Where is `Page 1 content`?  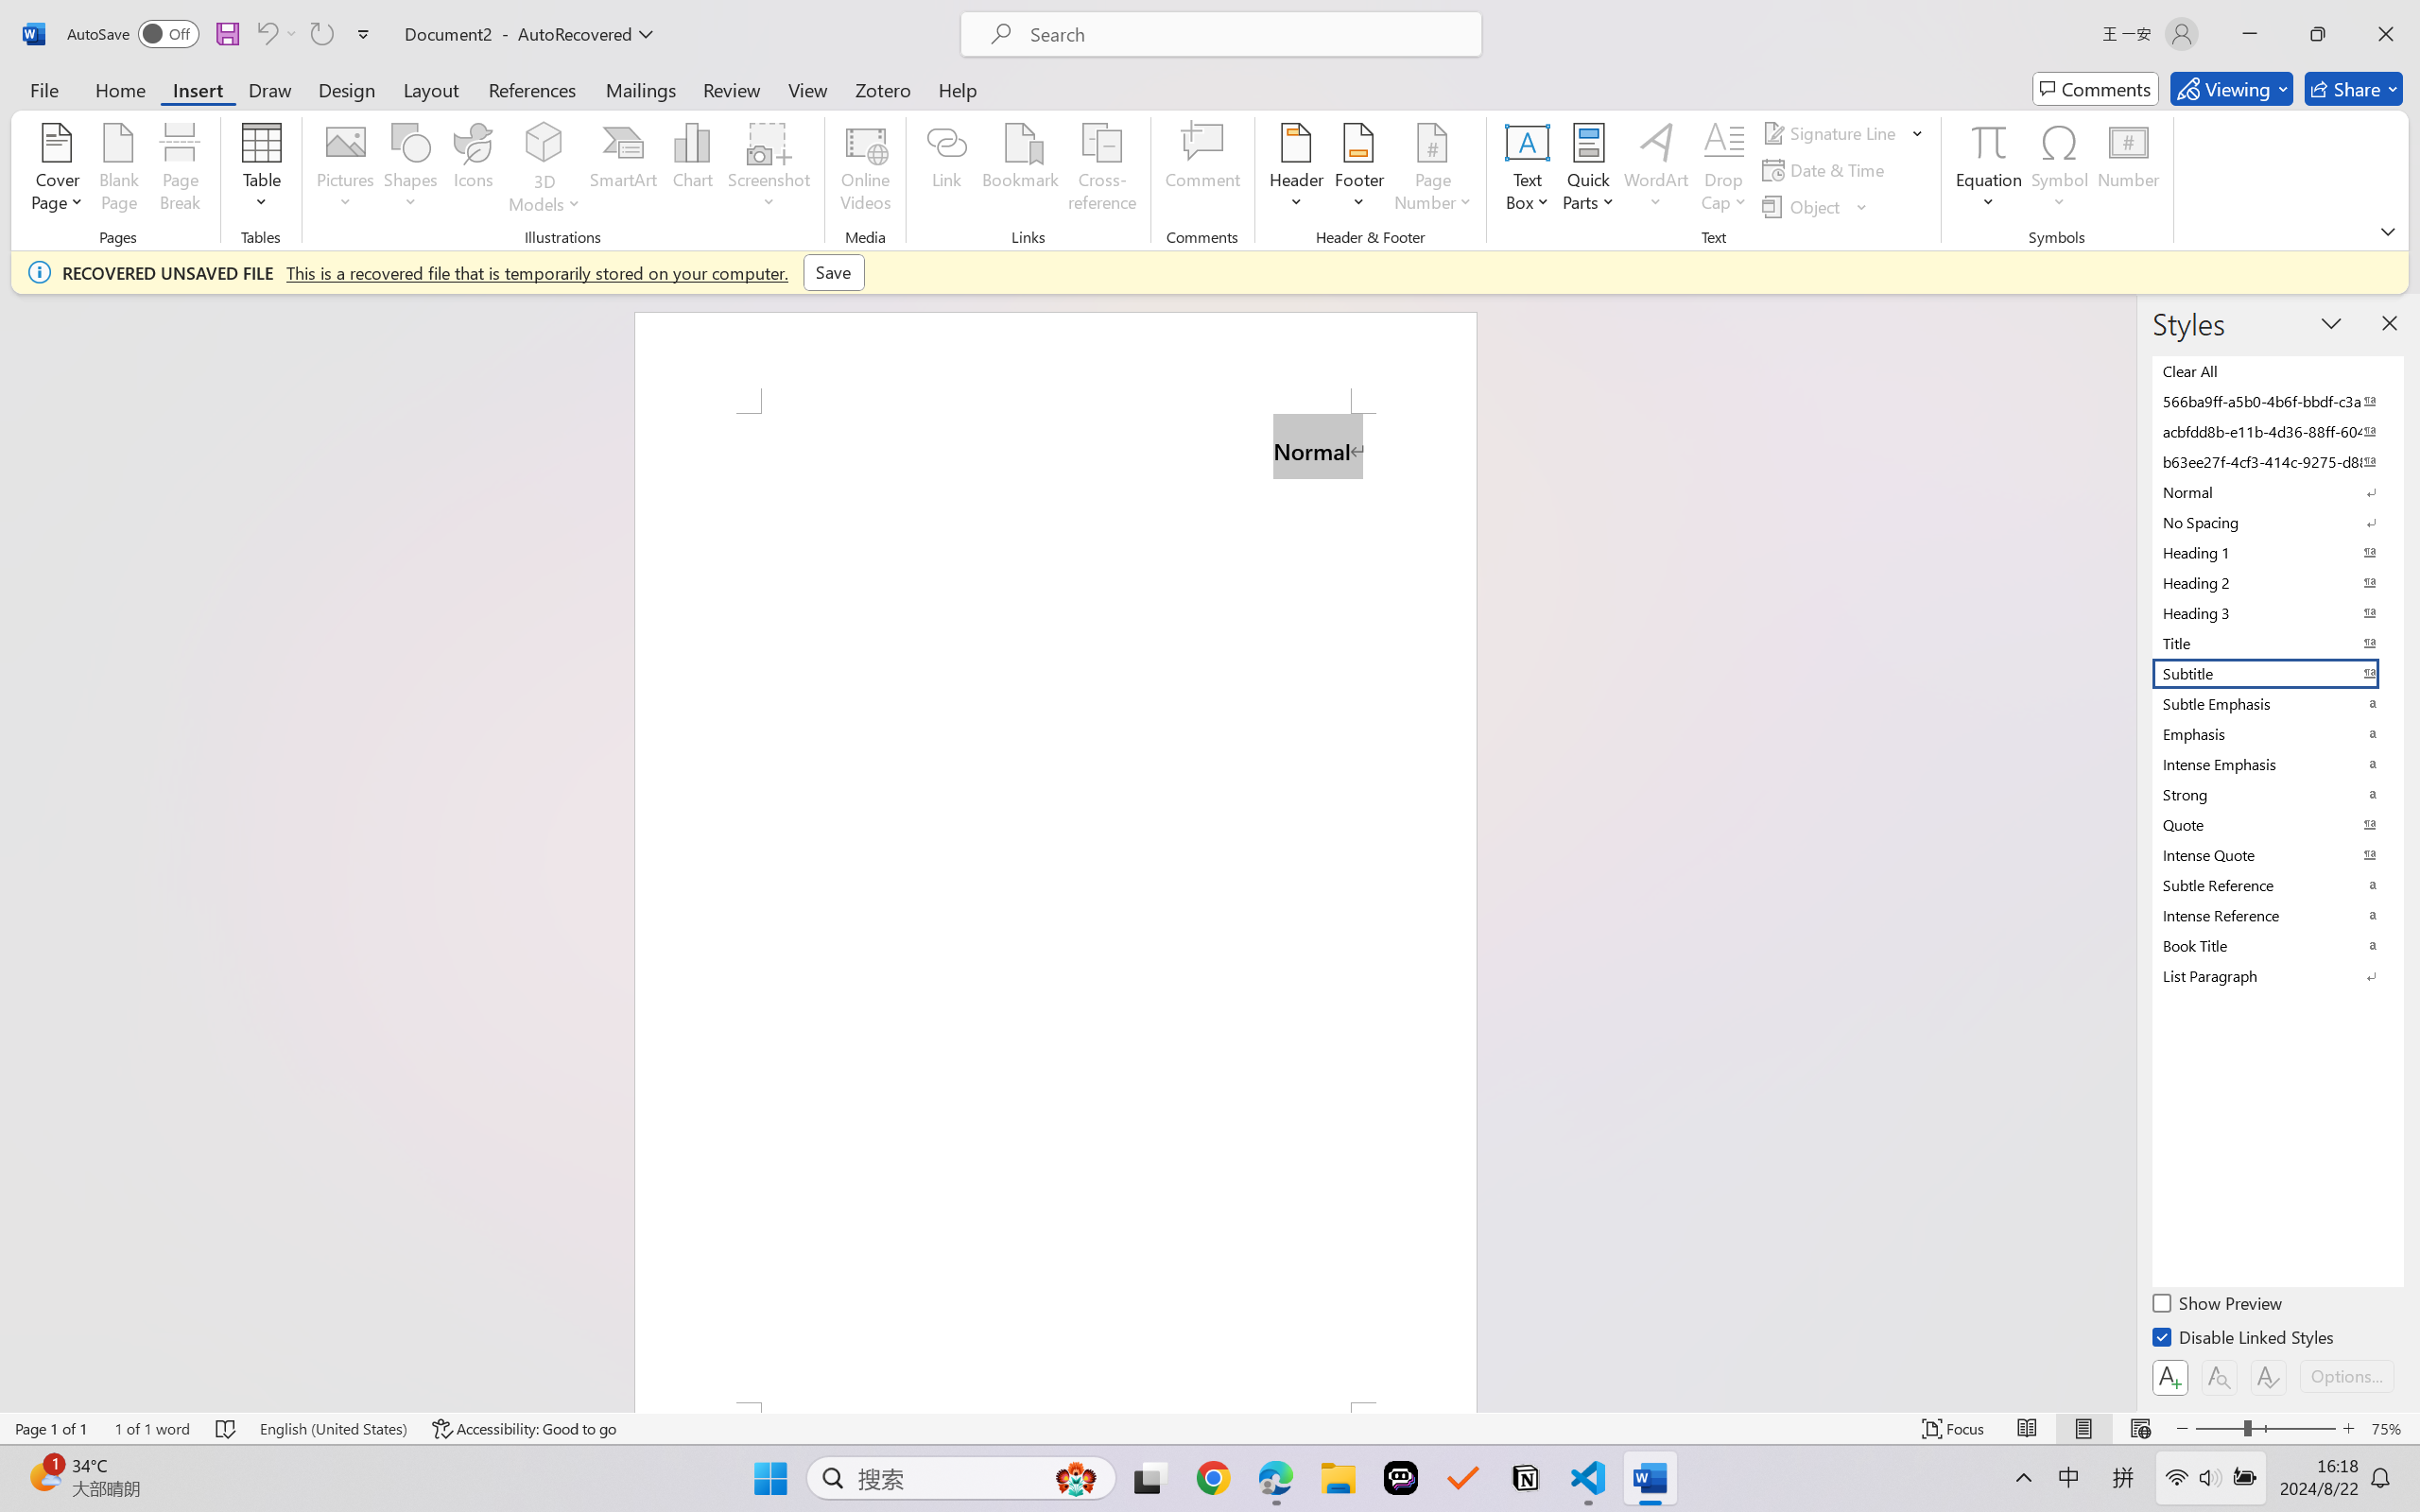
Page 1 content is located at coordinates (1056, 908).